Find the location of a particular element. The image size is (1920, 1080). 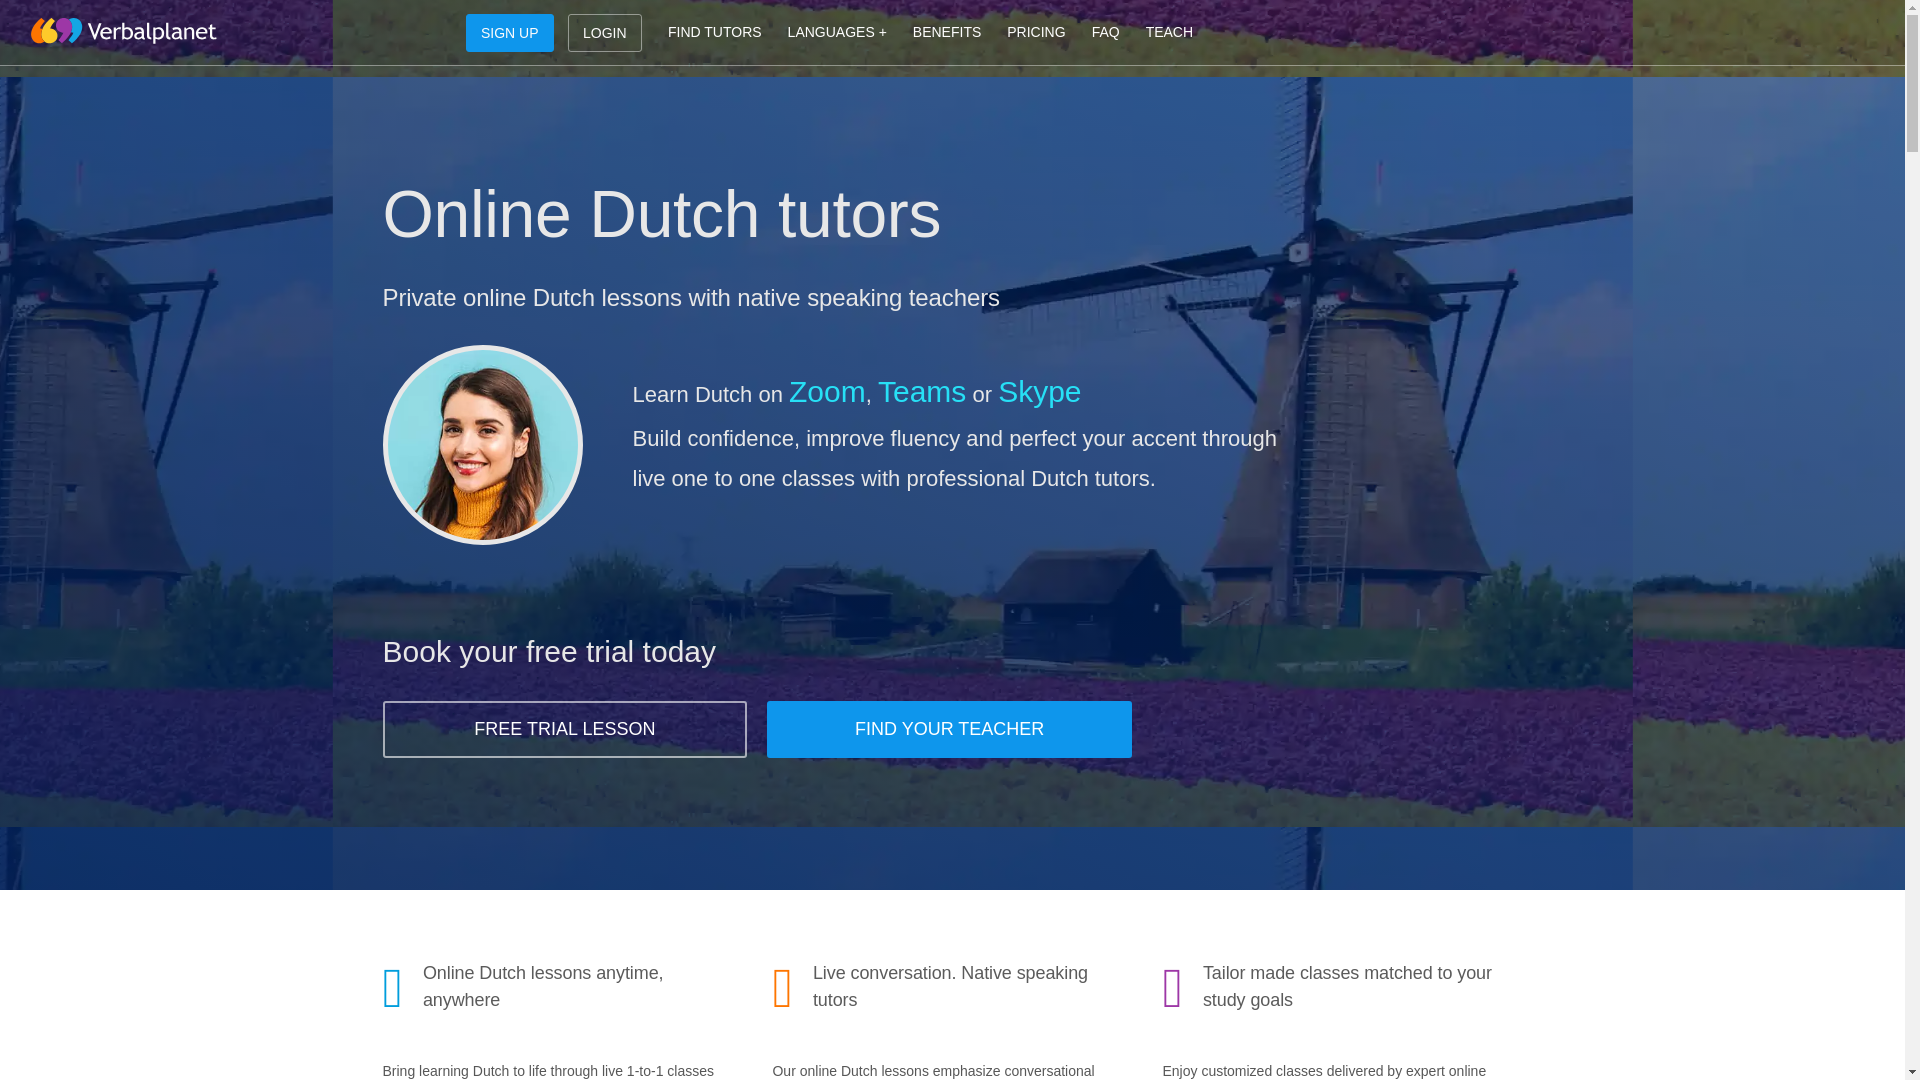

LOGIN is located at coordinates (604, 32).